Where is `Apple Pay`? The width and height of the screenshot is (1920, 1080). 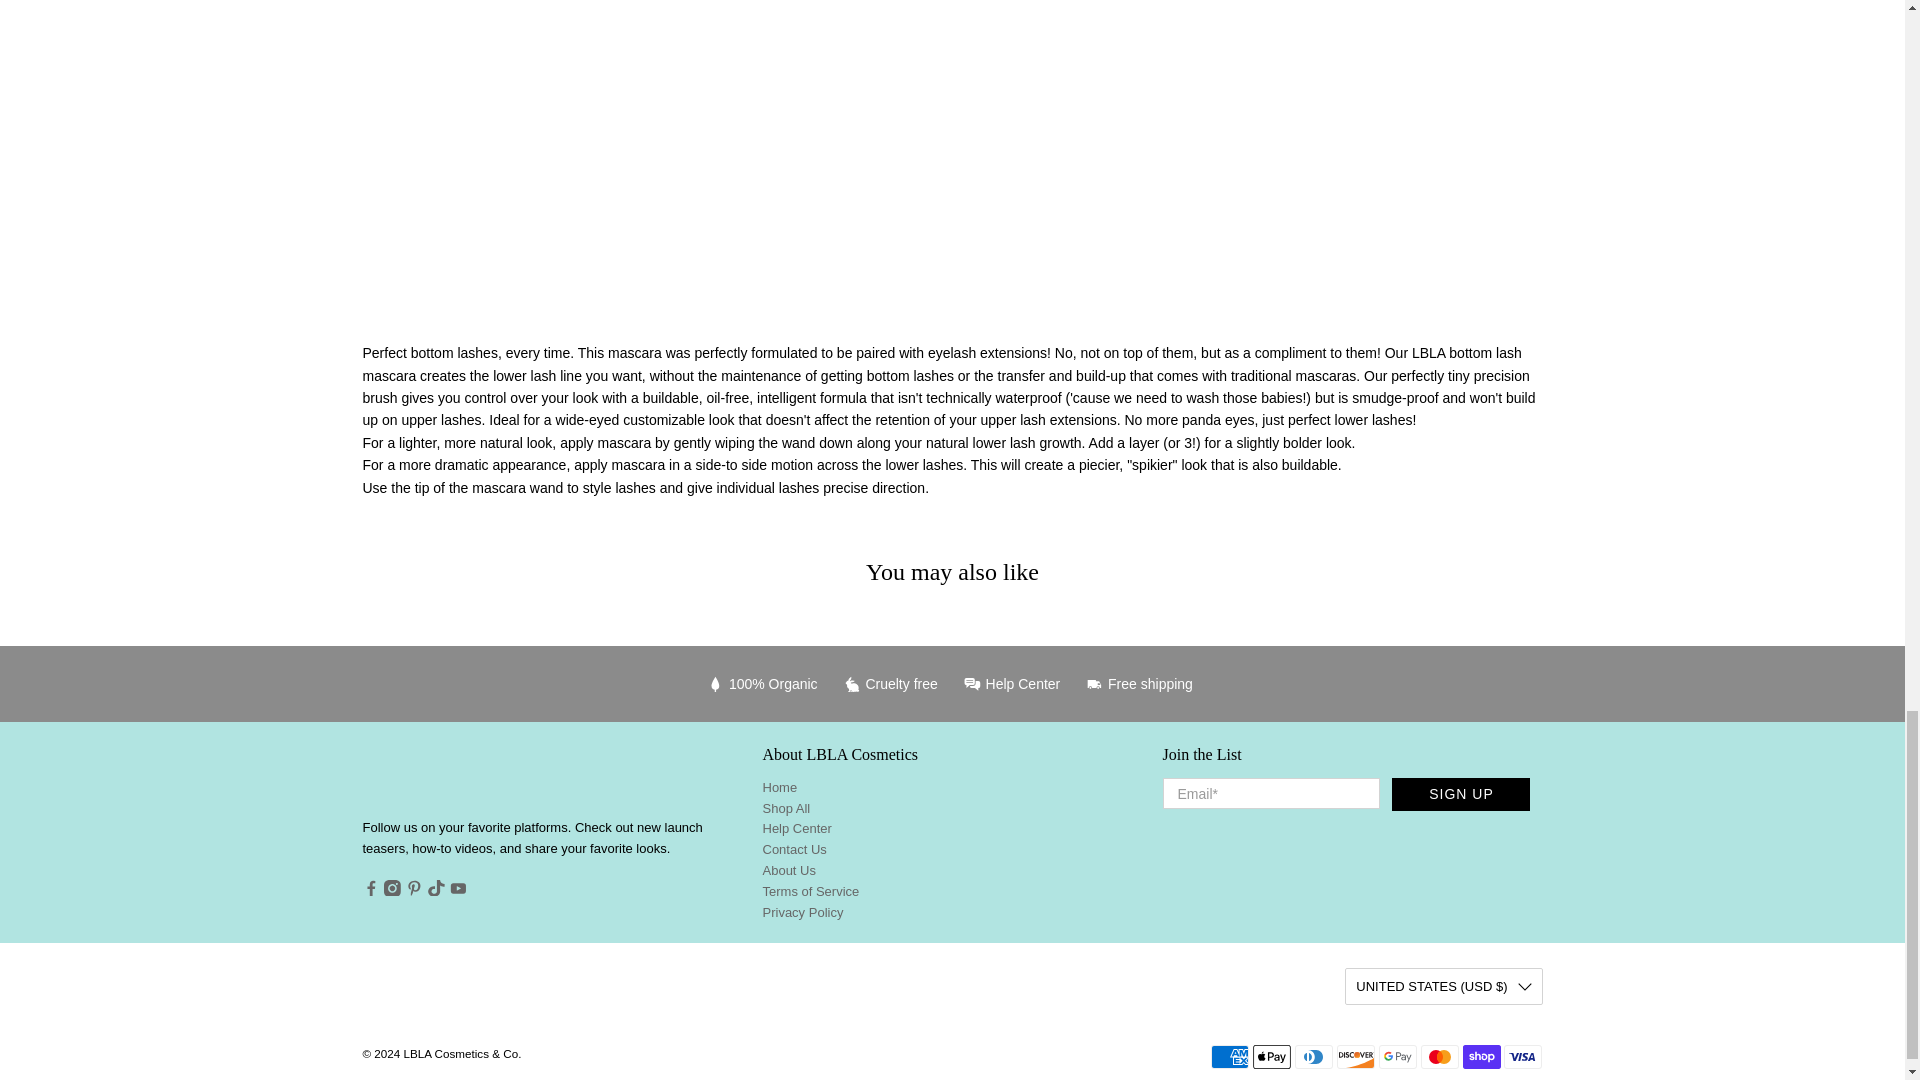
Apple Pay is located at coordinates (1272, 1057).